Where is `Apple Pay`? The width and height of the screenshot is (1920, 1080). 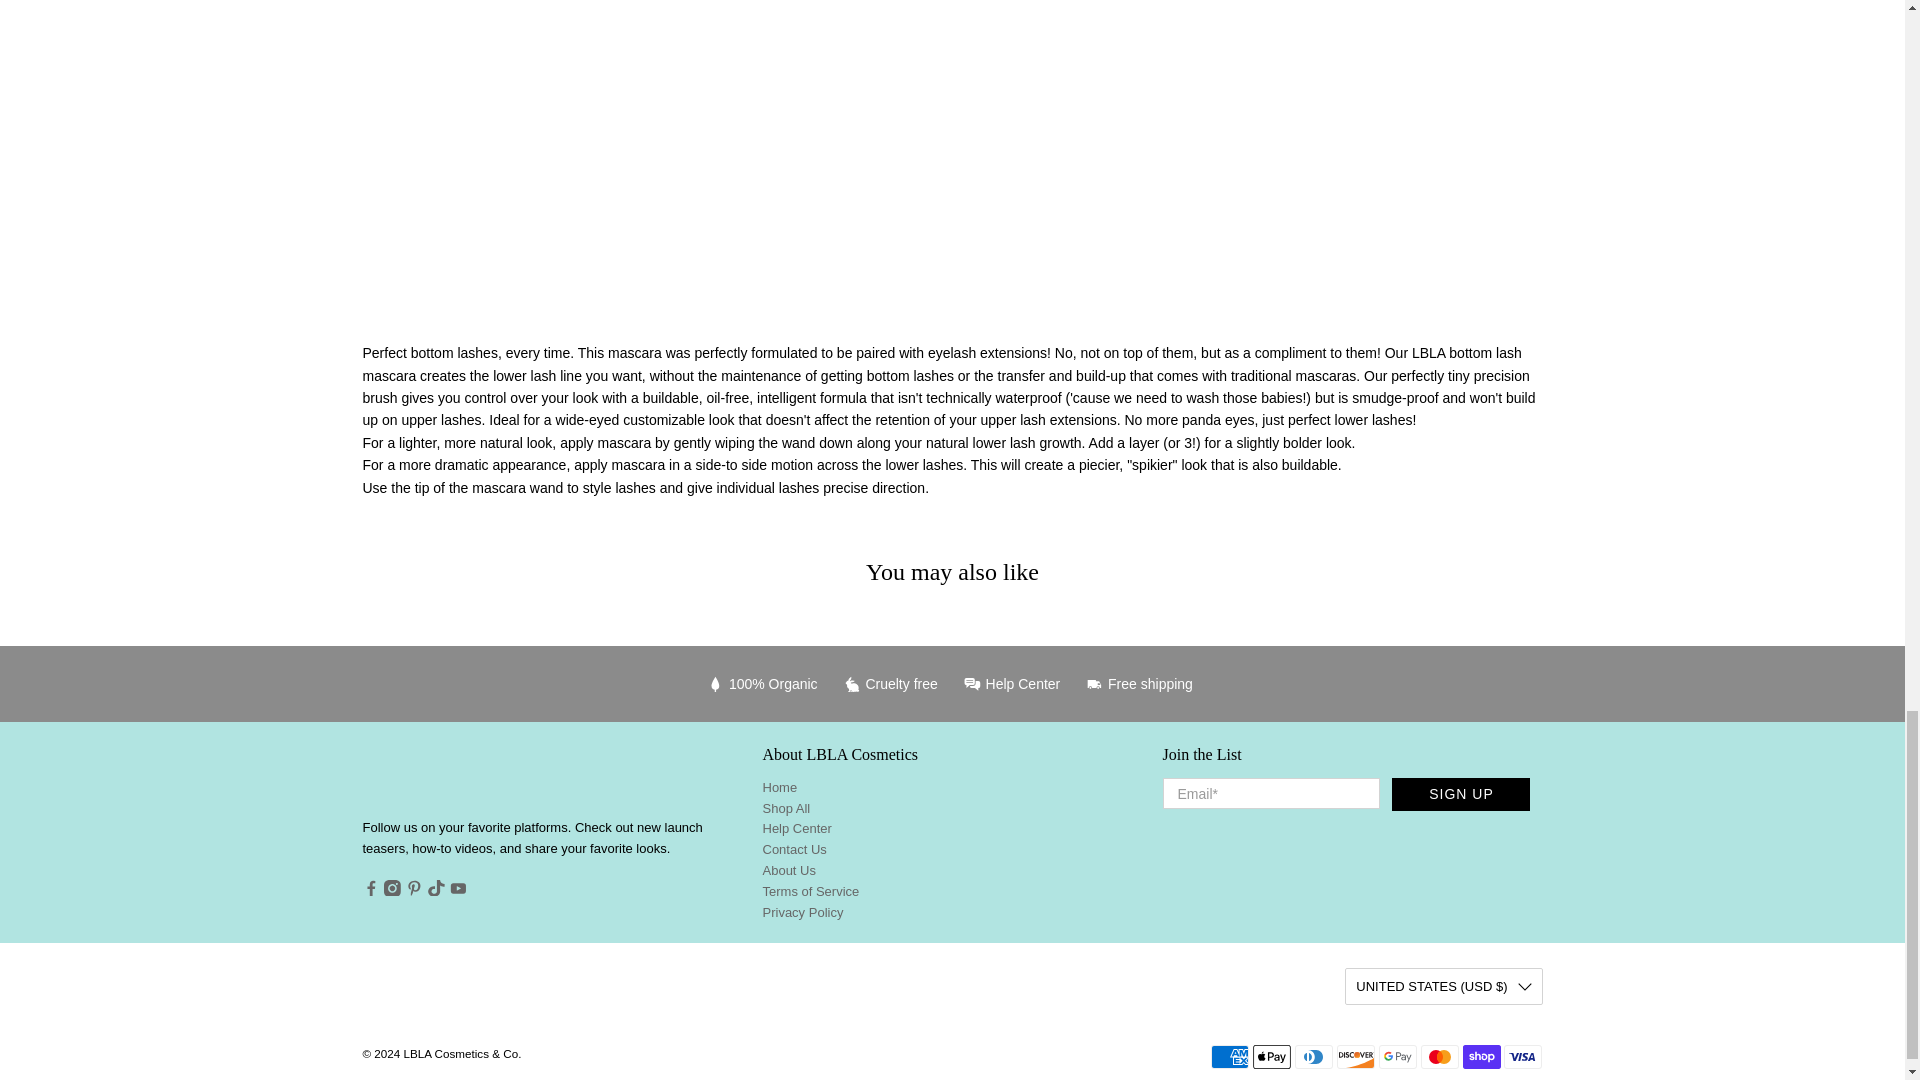
Apple Pay is located at coordinates (1272, 1057).